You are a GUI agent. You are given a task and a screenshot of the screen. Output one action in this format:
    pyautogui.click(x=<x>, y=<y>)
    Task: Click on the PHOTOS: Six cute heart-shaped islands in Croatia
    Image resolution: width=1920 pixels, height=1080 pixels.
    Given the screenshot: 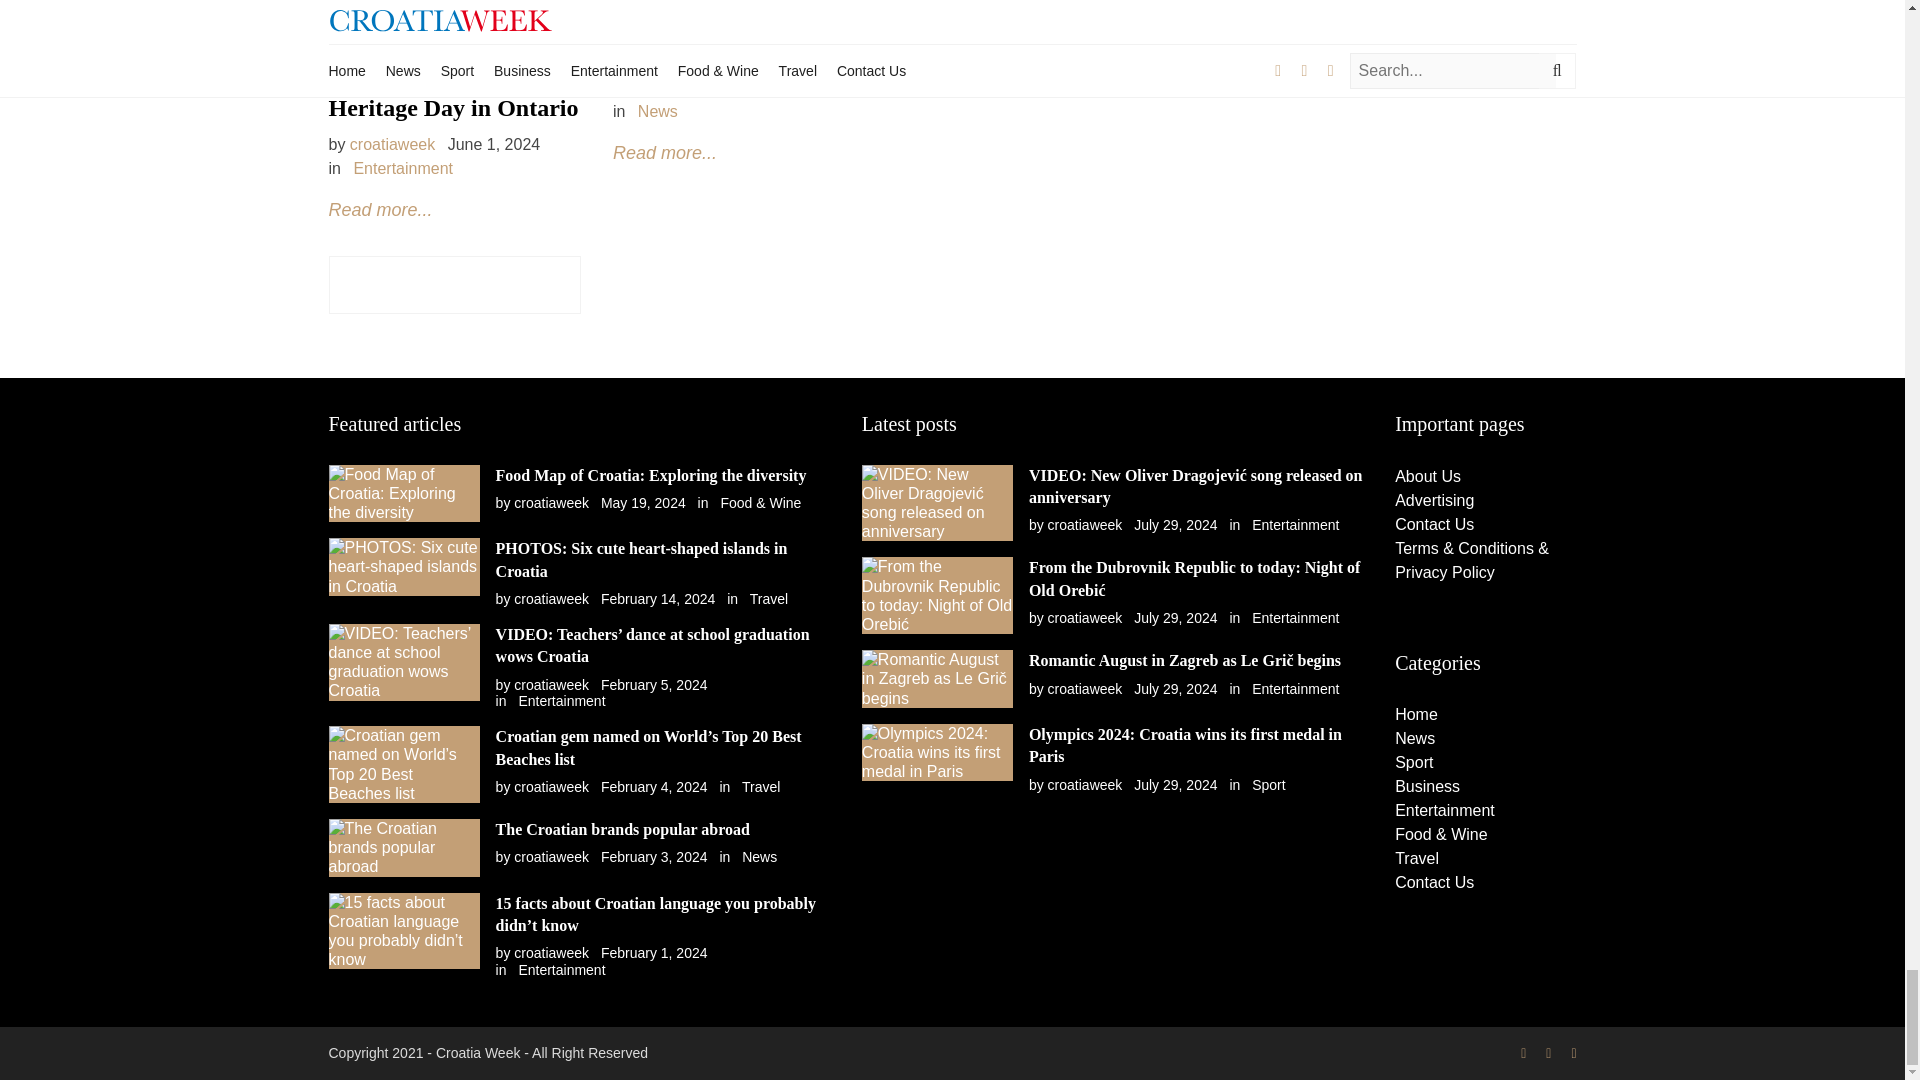 What is the action you would take?
    pyautogui.click(x=641, y=559)
    